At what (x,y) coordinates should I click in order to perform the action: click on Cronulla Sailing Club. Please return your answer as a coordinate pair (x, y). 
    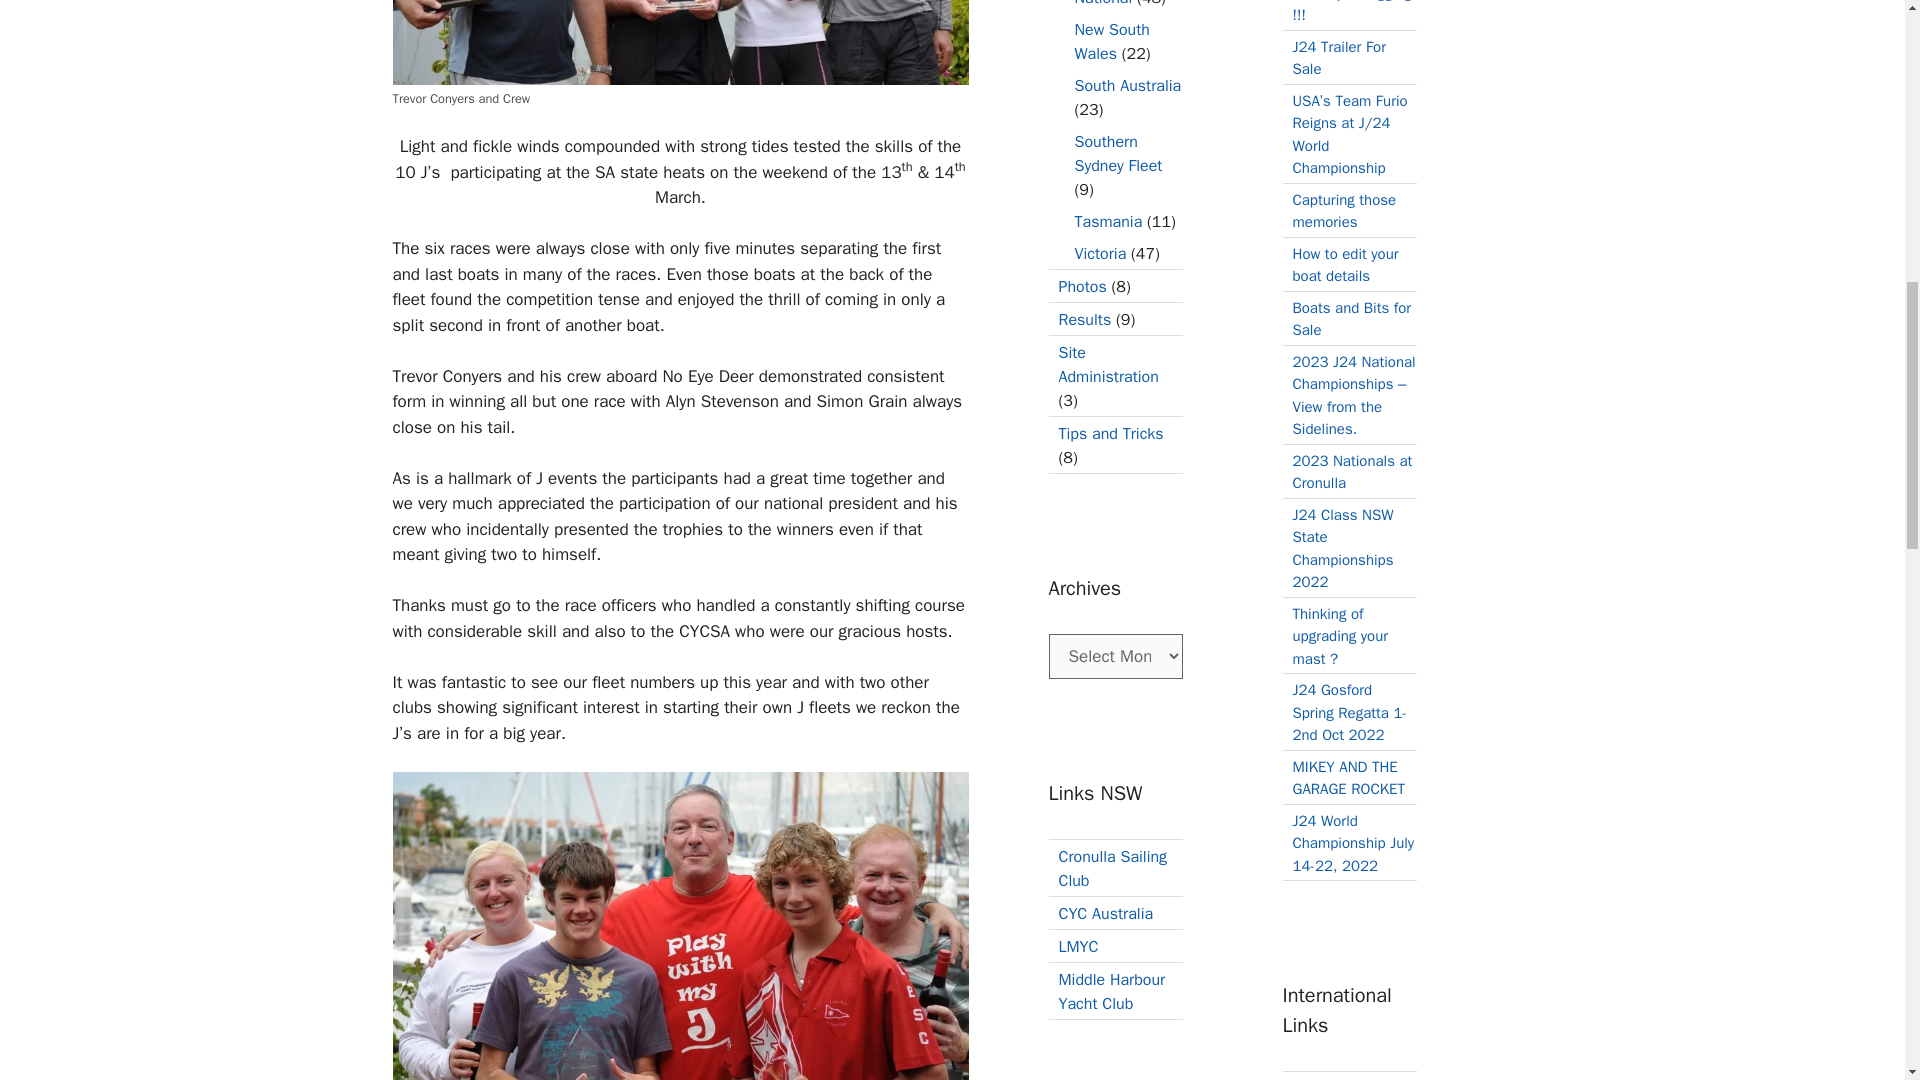
    Looking at the image, I should click on (1112, 867).